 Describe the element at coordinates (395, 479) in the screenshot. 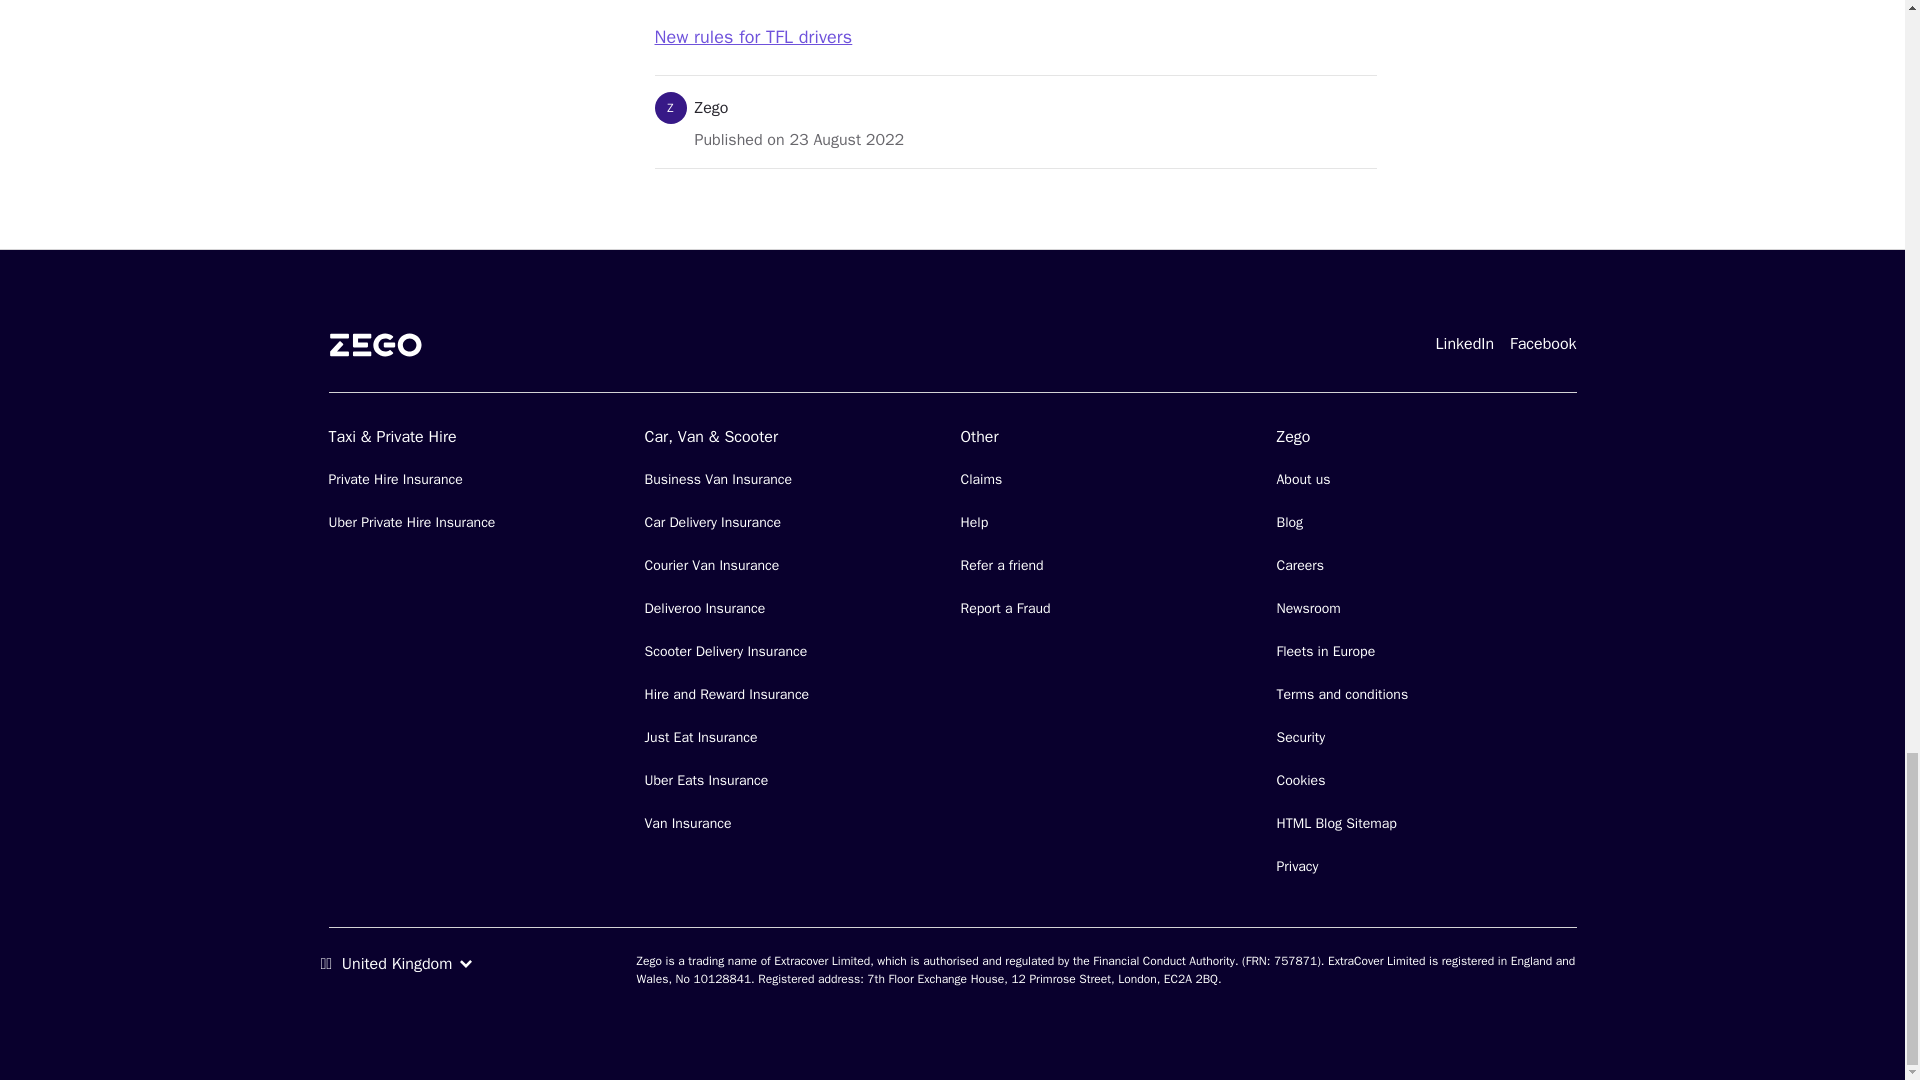

I see `Private Hire Insurance` at that location.